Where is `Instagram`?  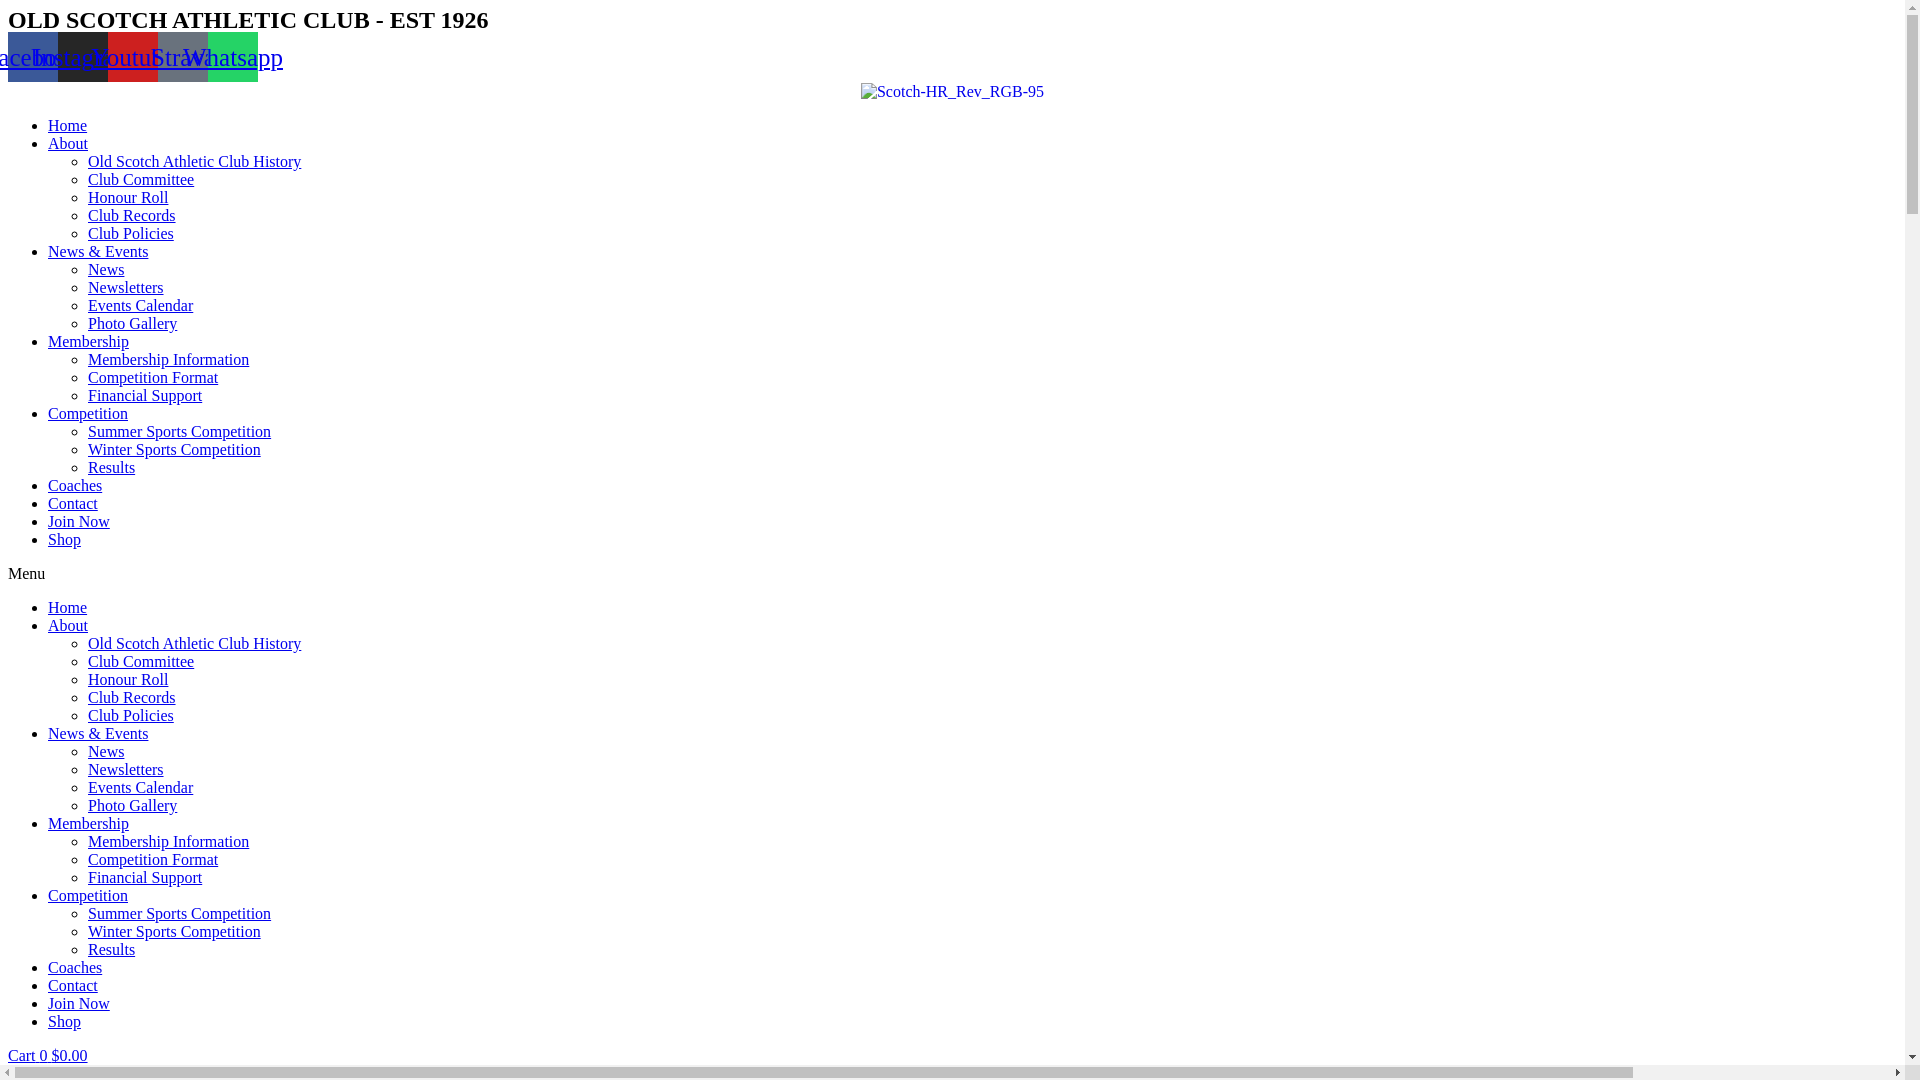
Instagram is located at coordinates (83, 57).